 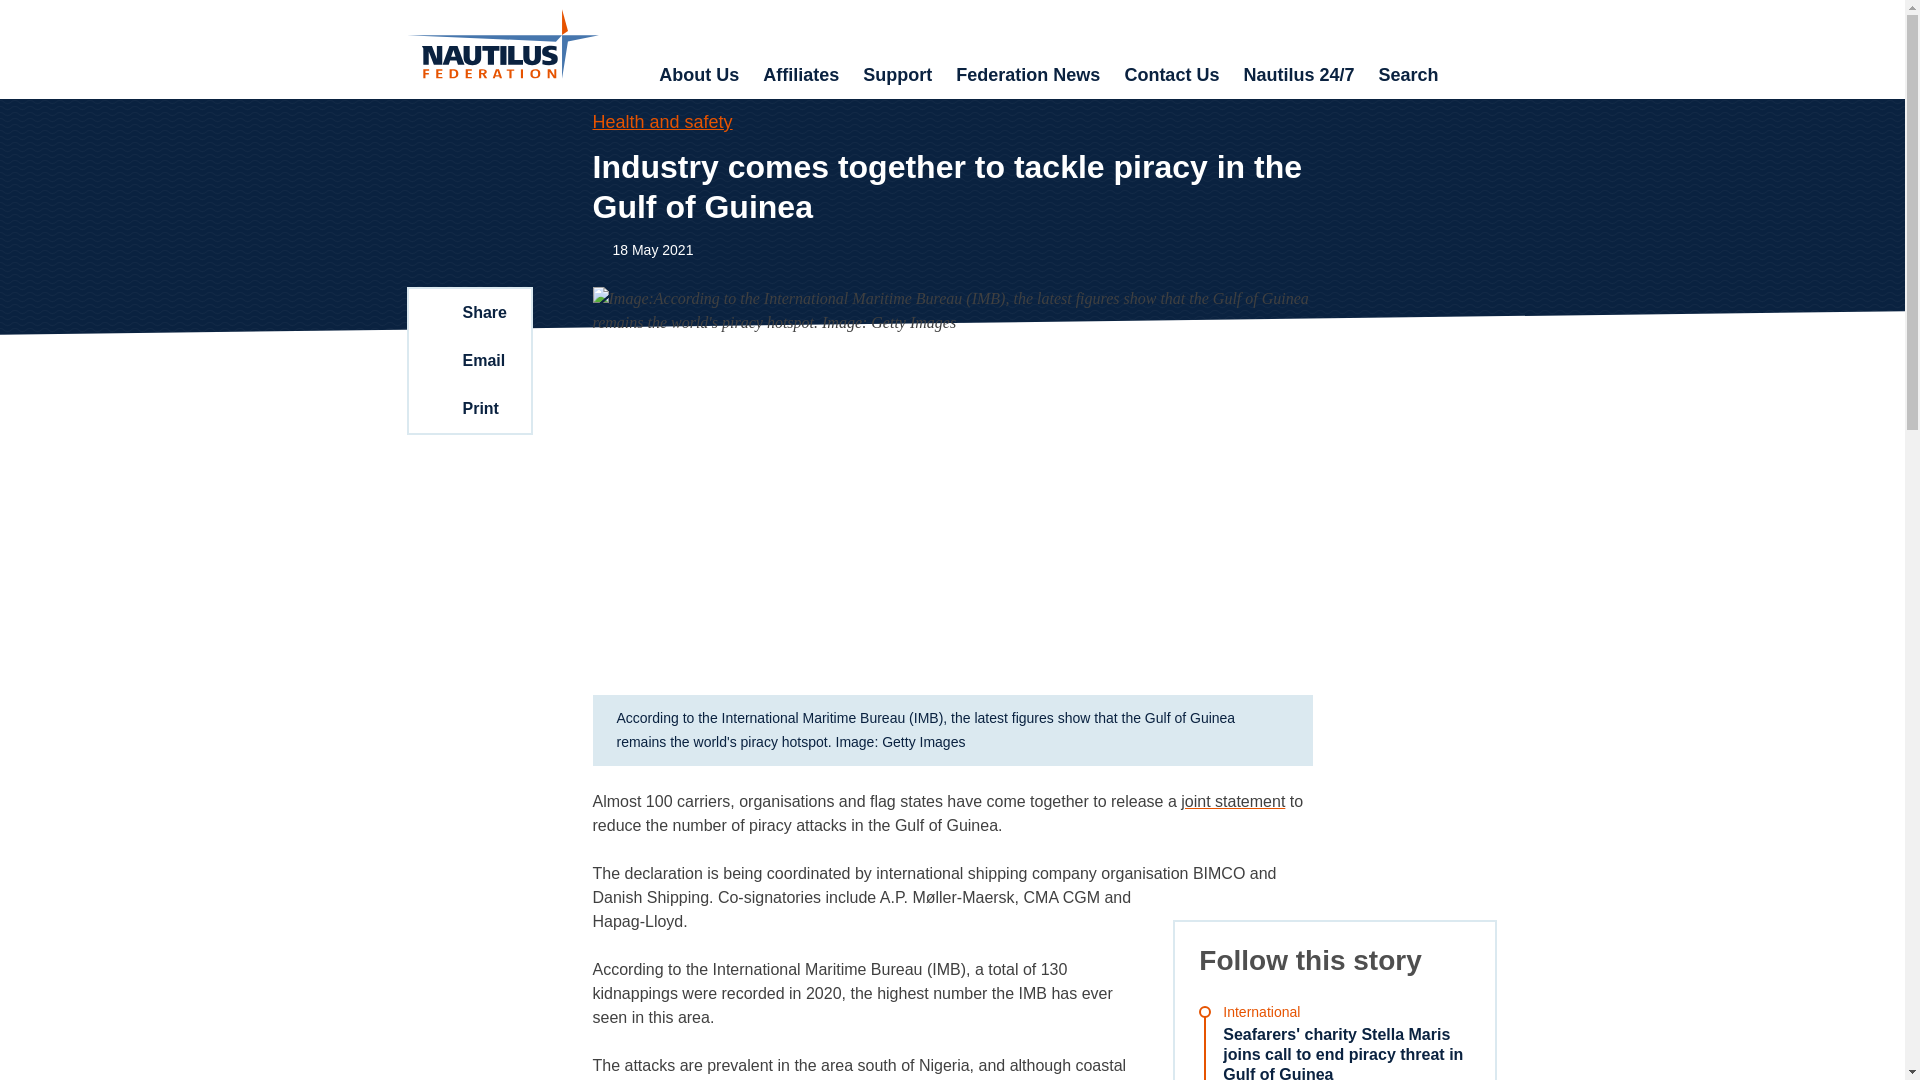 What do you see at coordinates (1170, 76) in the screenshot?
I see `Contact Us` at bounding box center [1170, 76].